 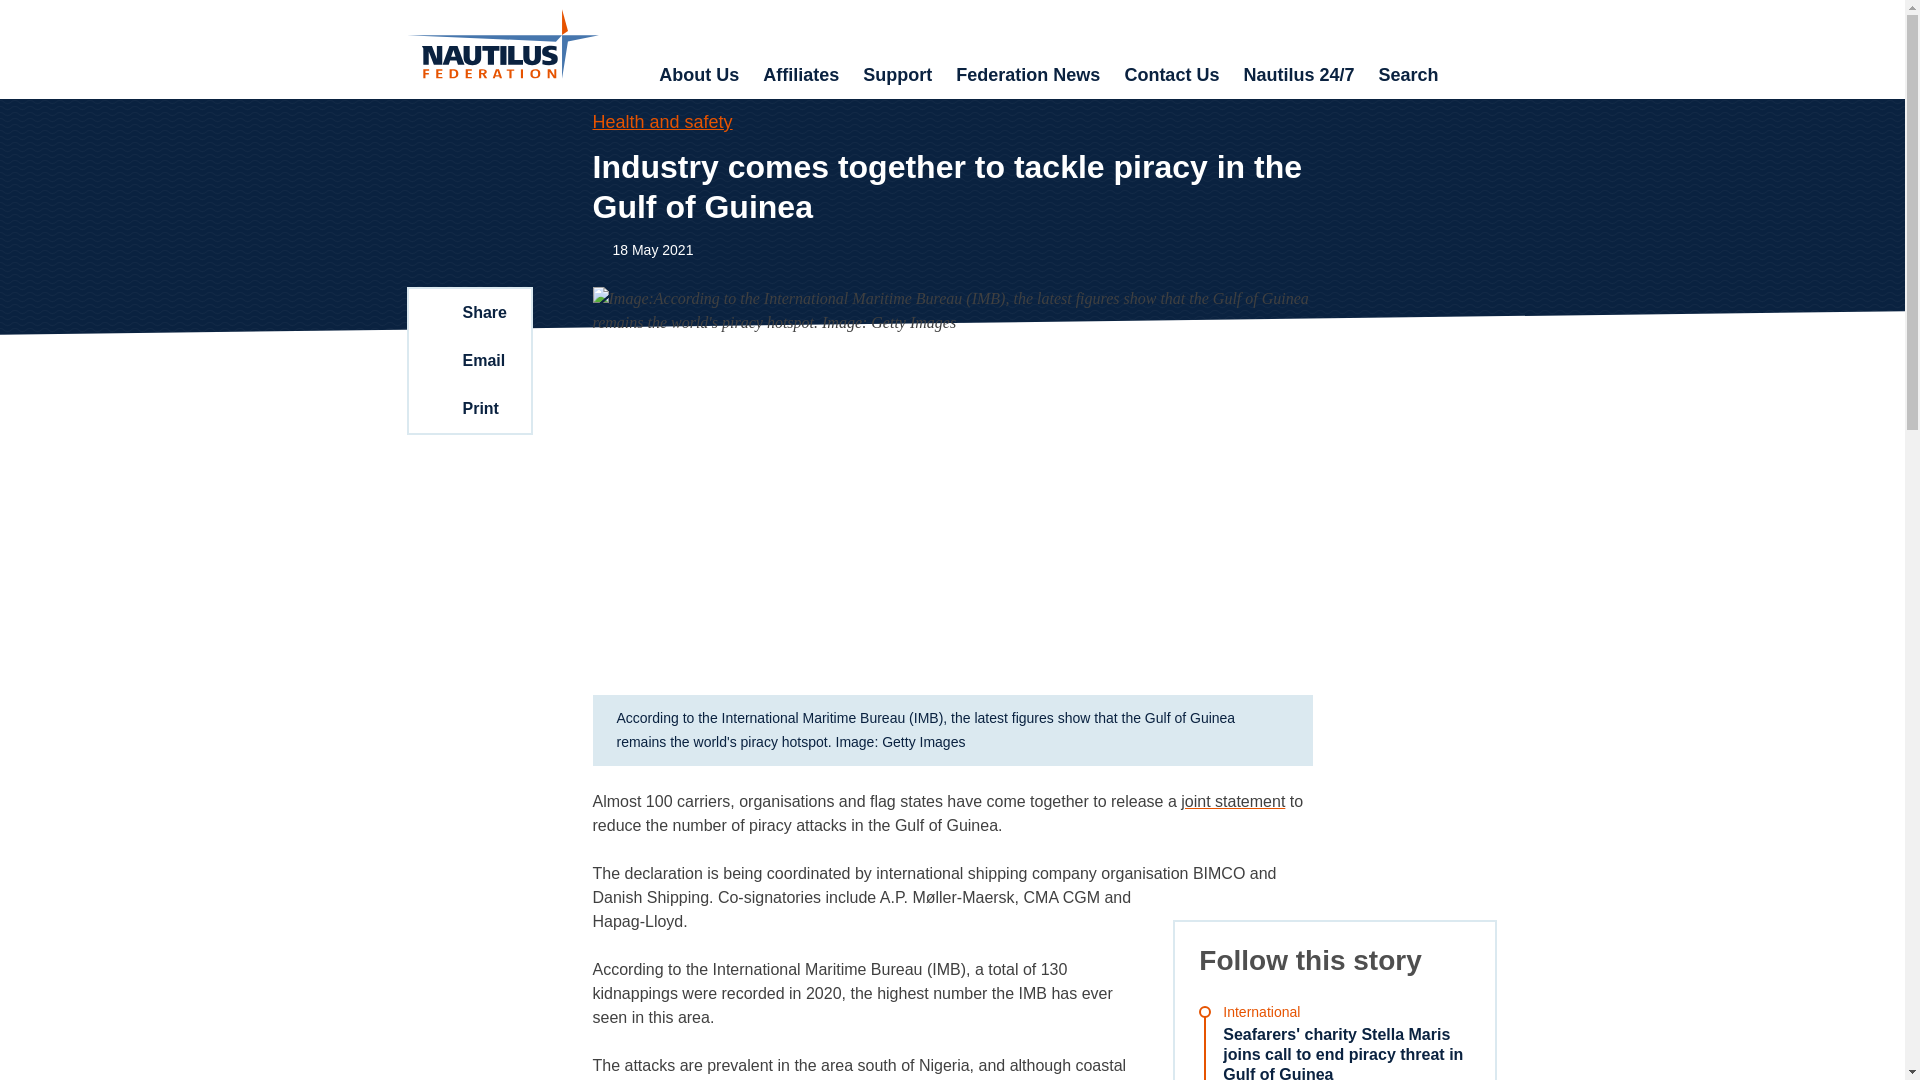 What do you see at coordinates (1170, 76) in the screenshot?
I see `Contact Us` at bounding box center [1170, 76].